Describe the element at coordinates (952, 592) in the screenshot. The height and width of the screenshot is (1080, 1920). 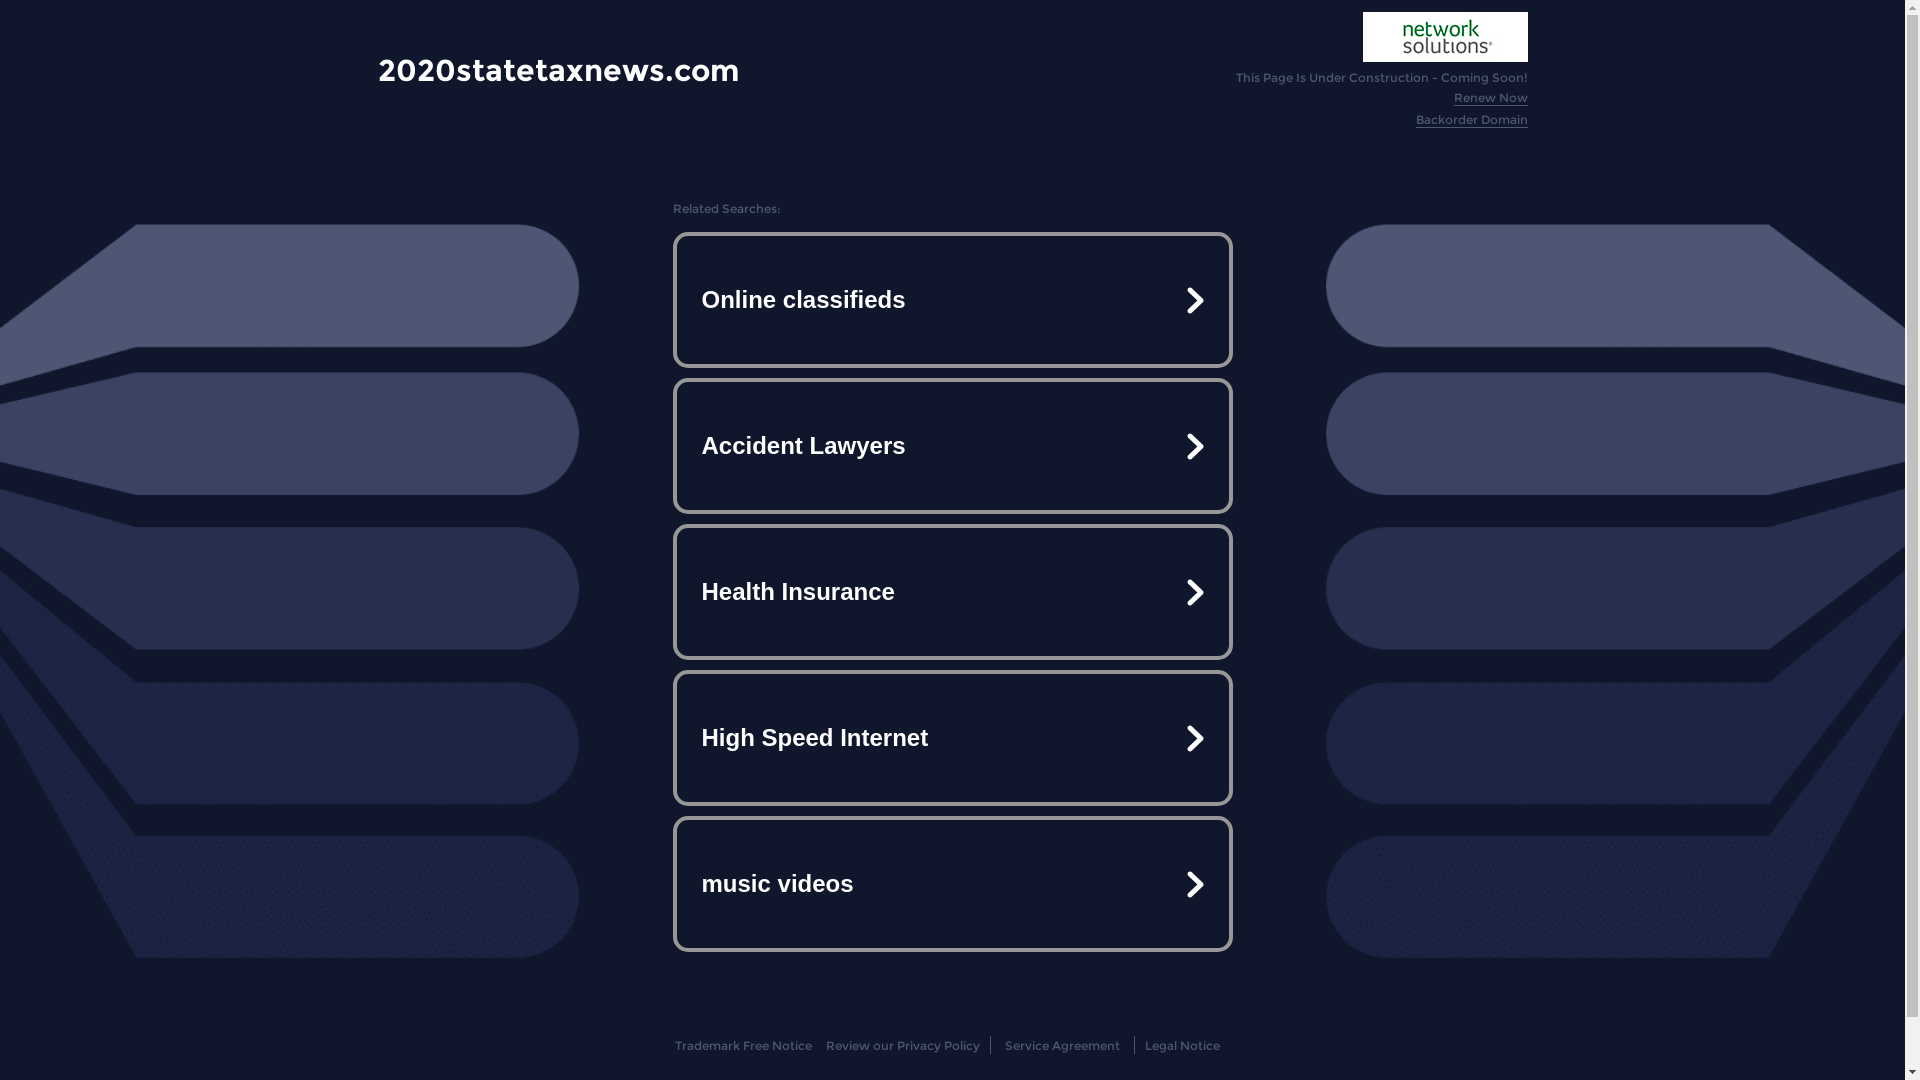
I see `Health Insurance` at that location.